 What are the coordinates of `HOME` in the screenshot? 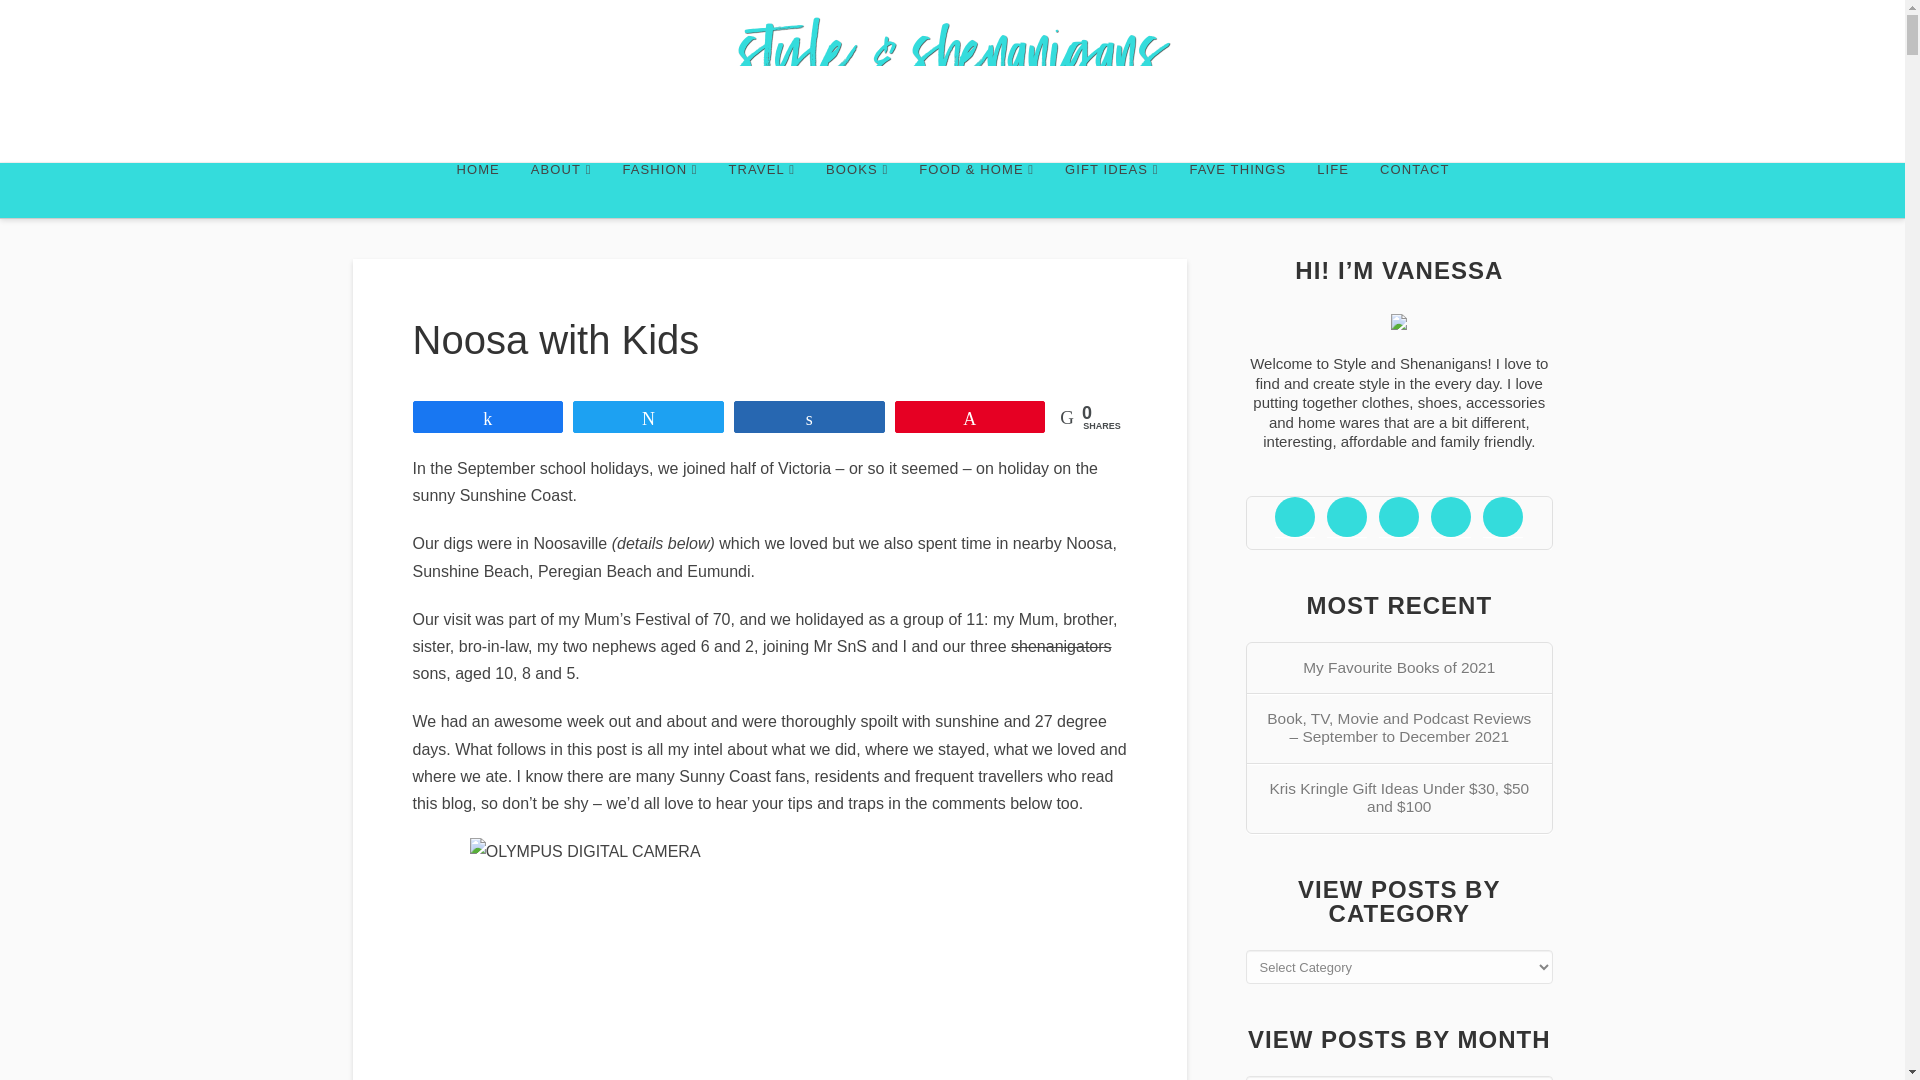 It's located at (476, 190).